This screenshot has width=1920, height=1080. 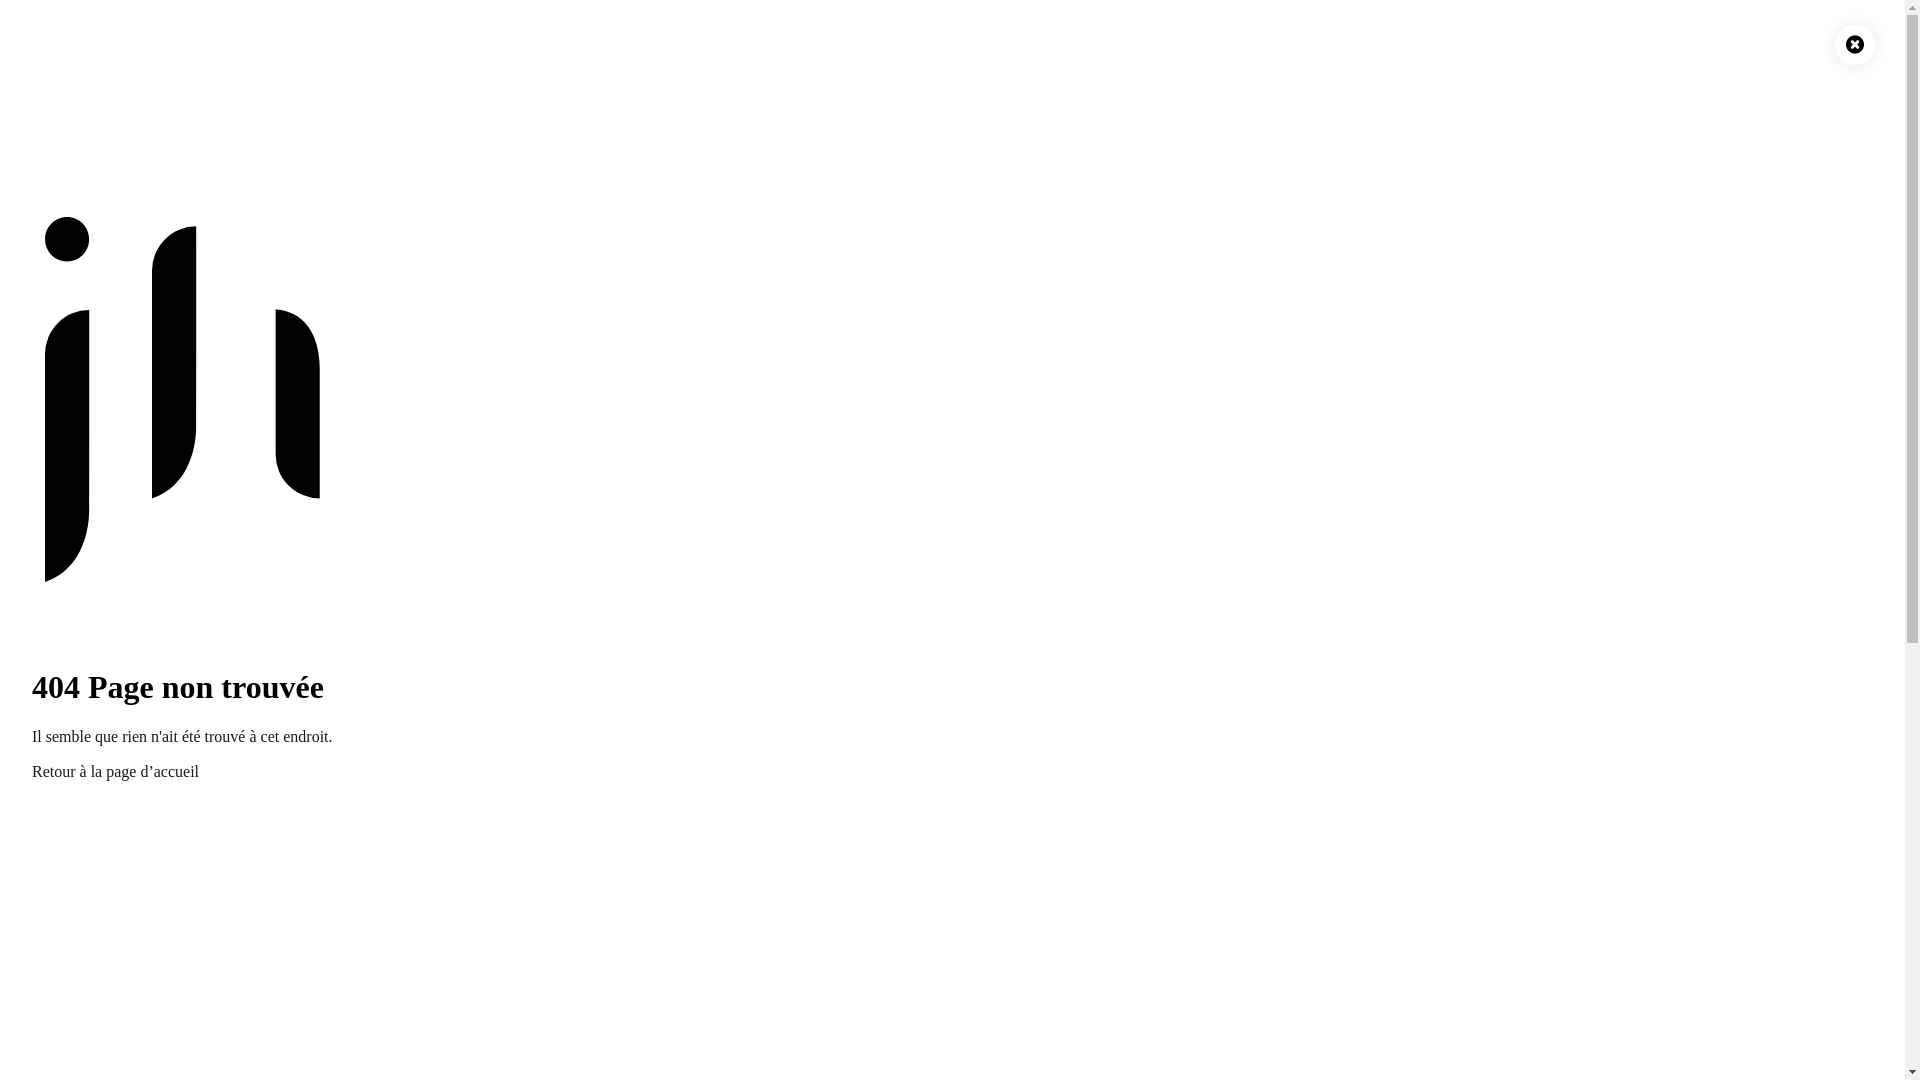 What do you see at coordinates (84, 968) in the screenshot?
I see `Tennis` at bounding box center [84, 968].